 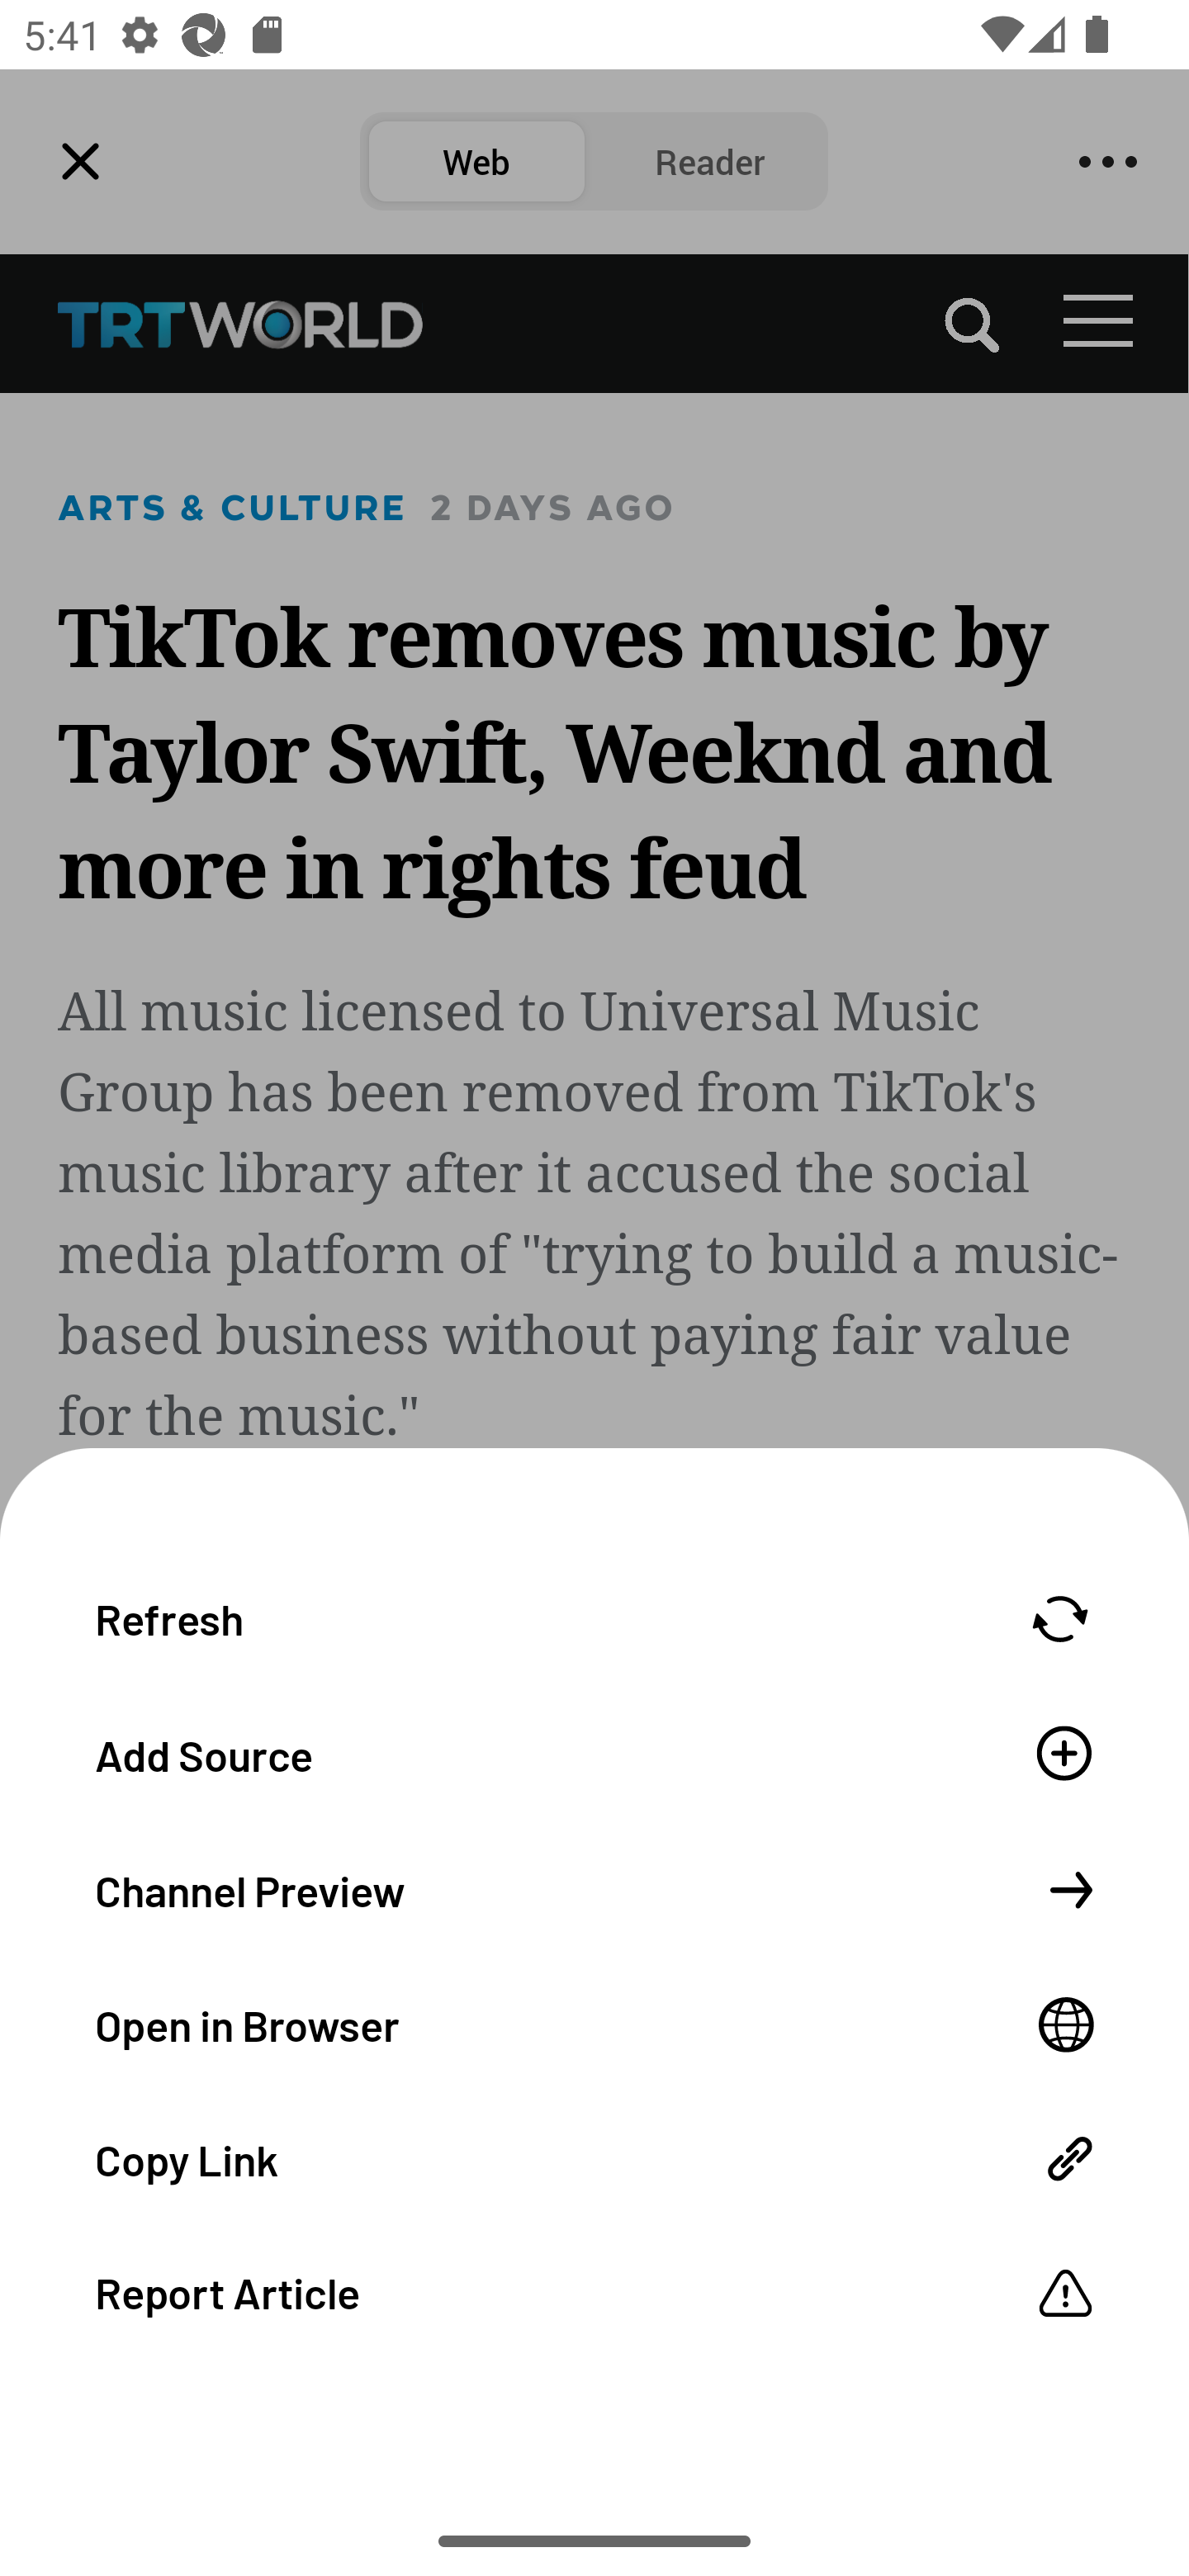 I want to click on Open in Browser Menu Option, so click(x=594, y=2023).